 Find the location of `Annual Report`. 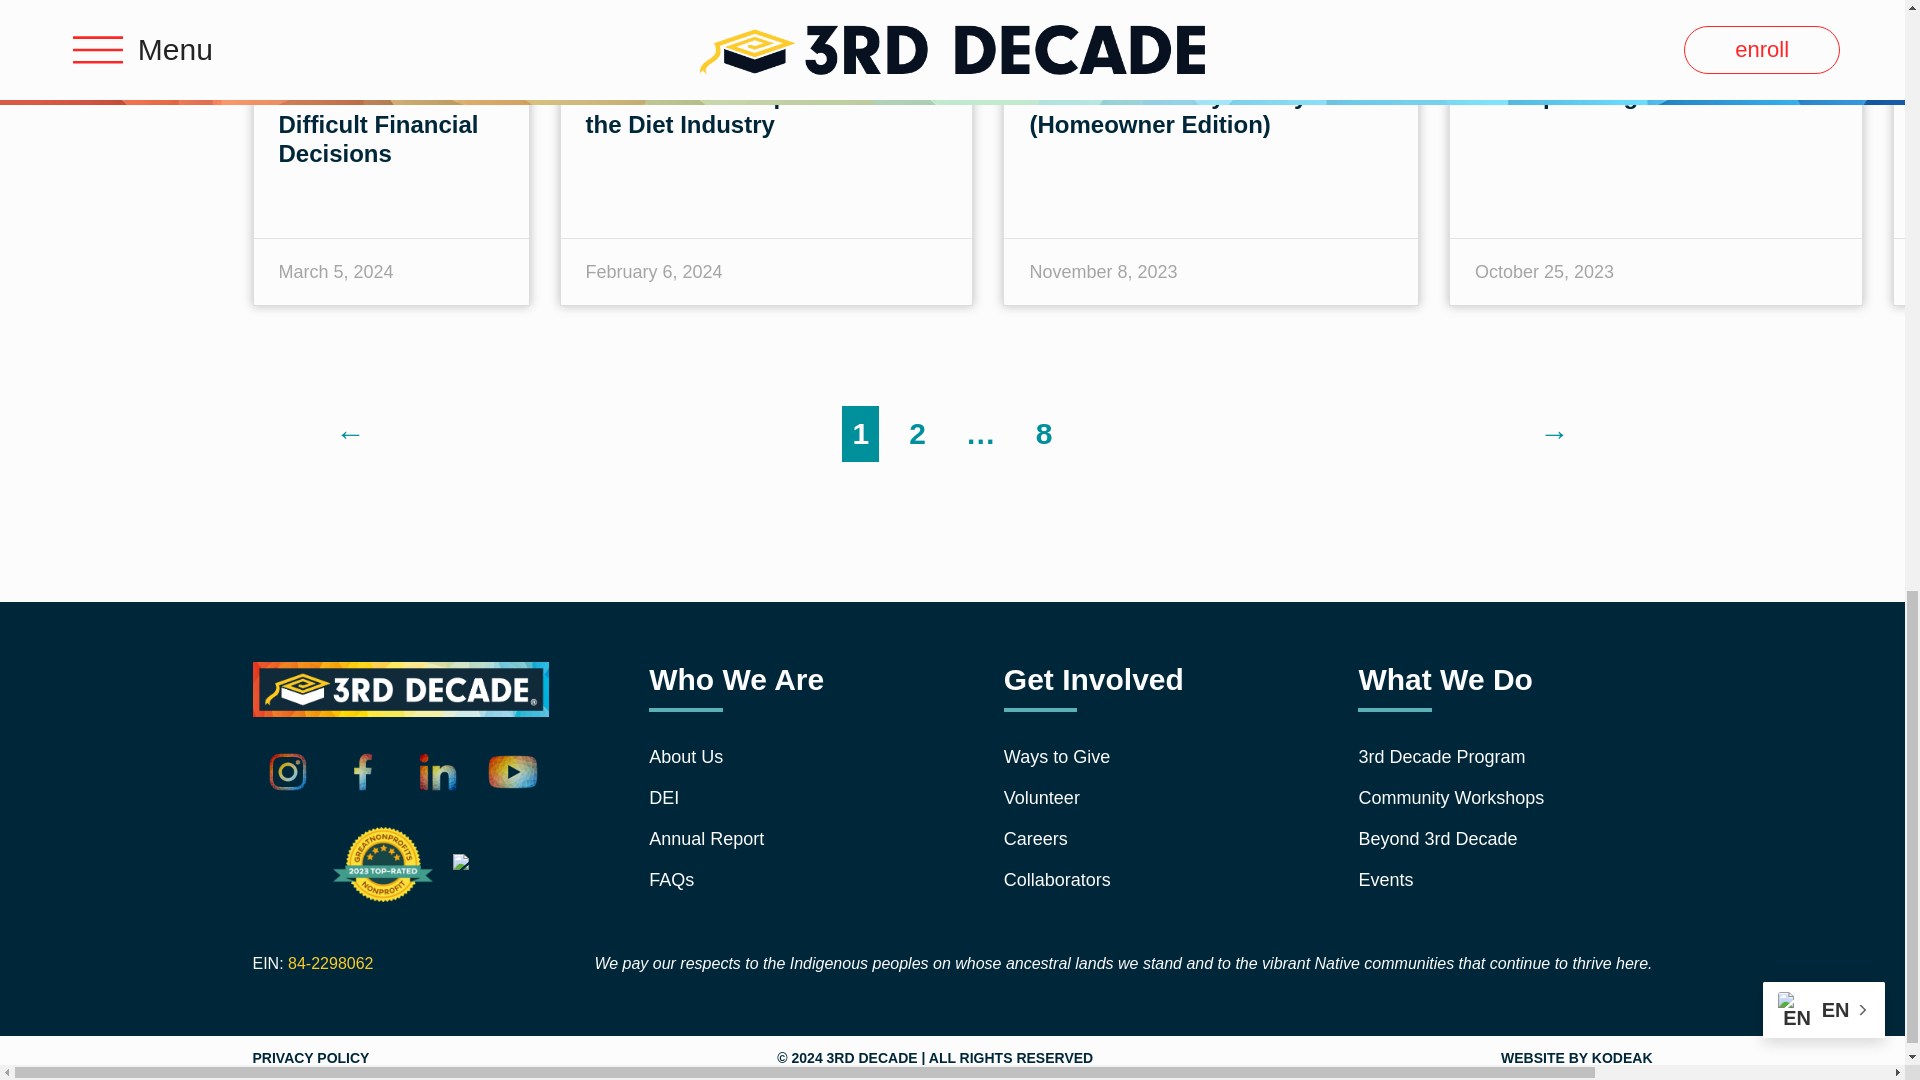

Annual Report is located at coordinates (766, 840).